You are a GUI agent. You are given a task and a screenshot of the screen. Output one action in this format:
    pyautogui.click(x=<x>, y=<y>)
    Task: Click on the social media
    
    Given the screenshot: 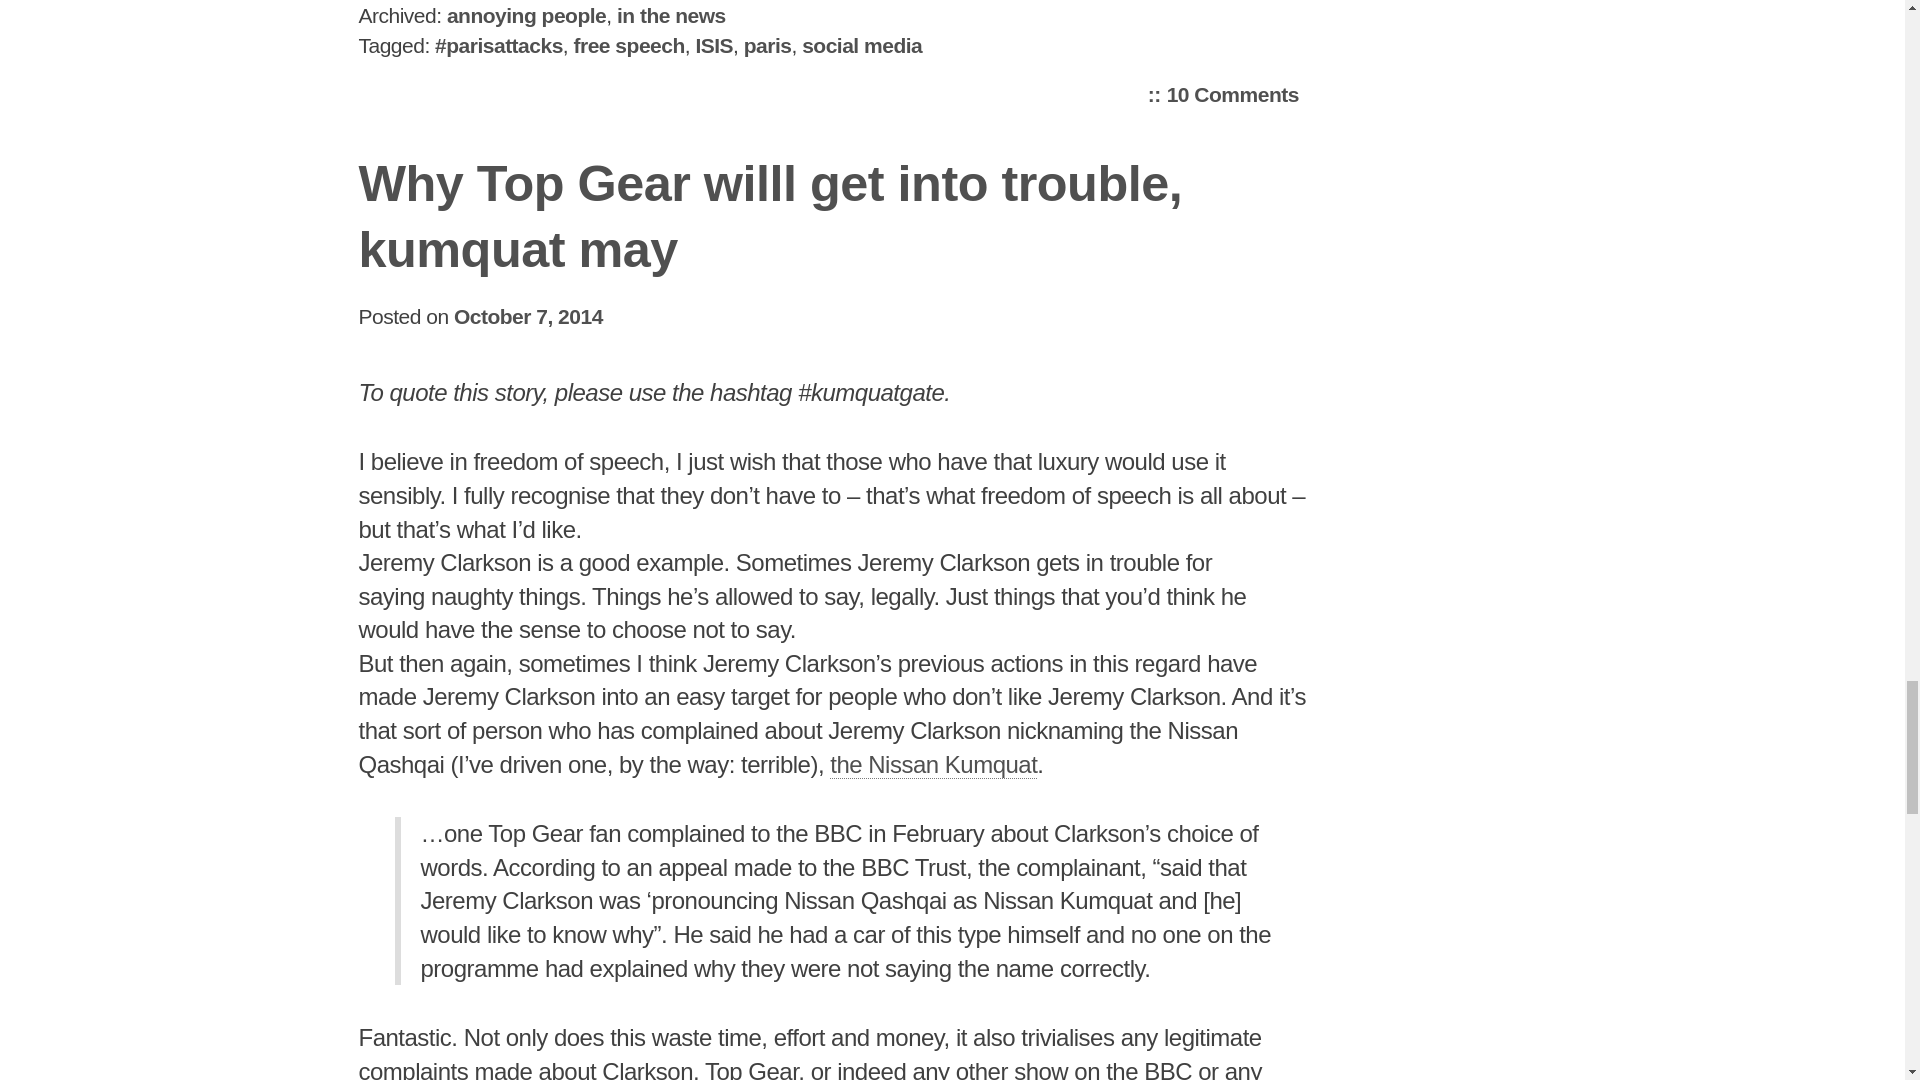 What is the action you would take?
    pyautogui.click(x=862, y=45)
    